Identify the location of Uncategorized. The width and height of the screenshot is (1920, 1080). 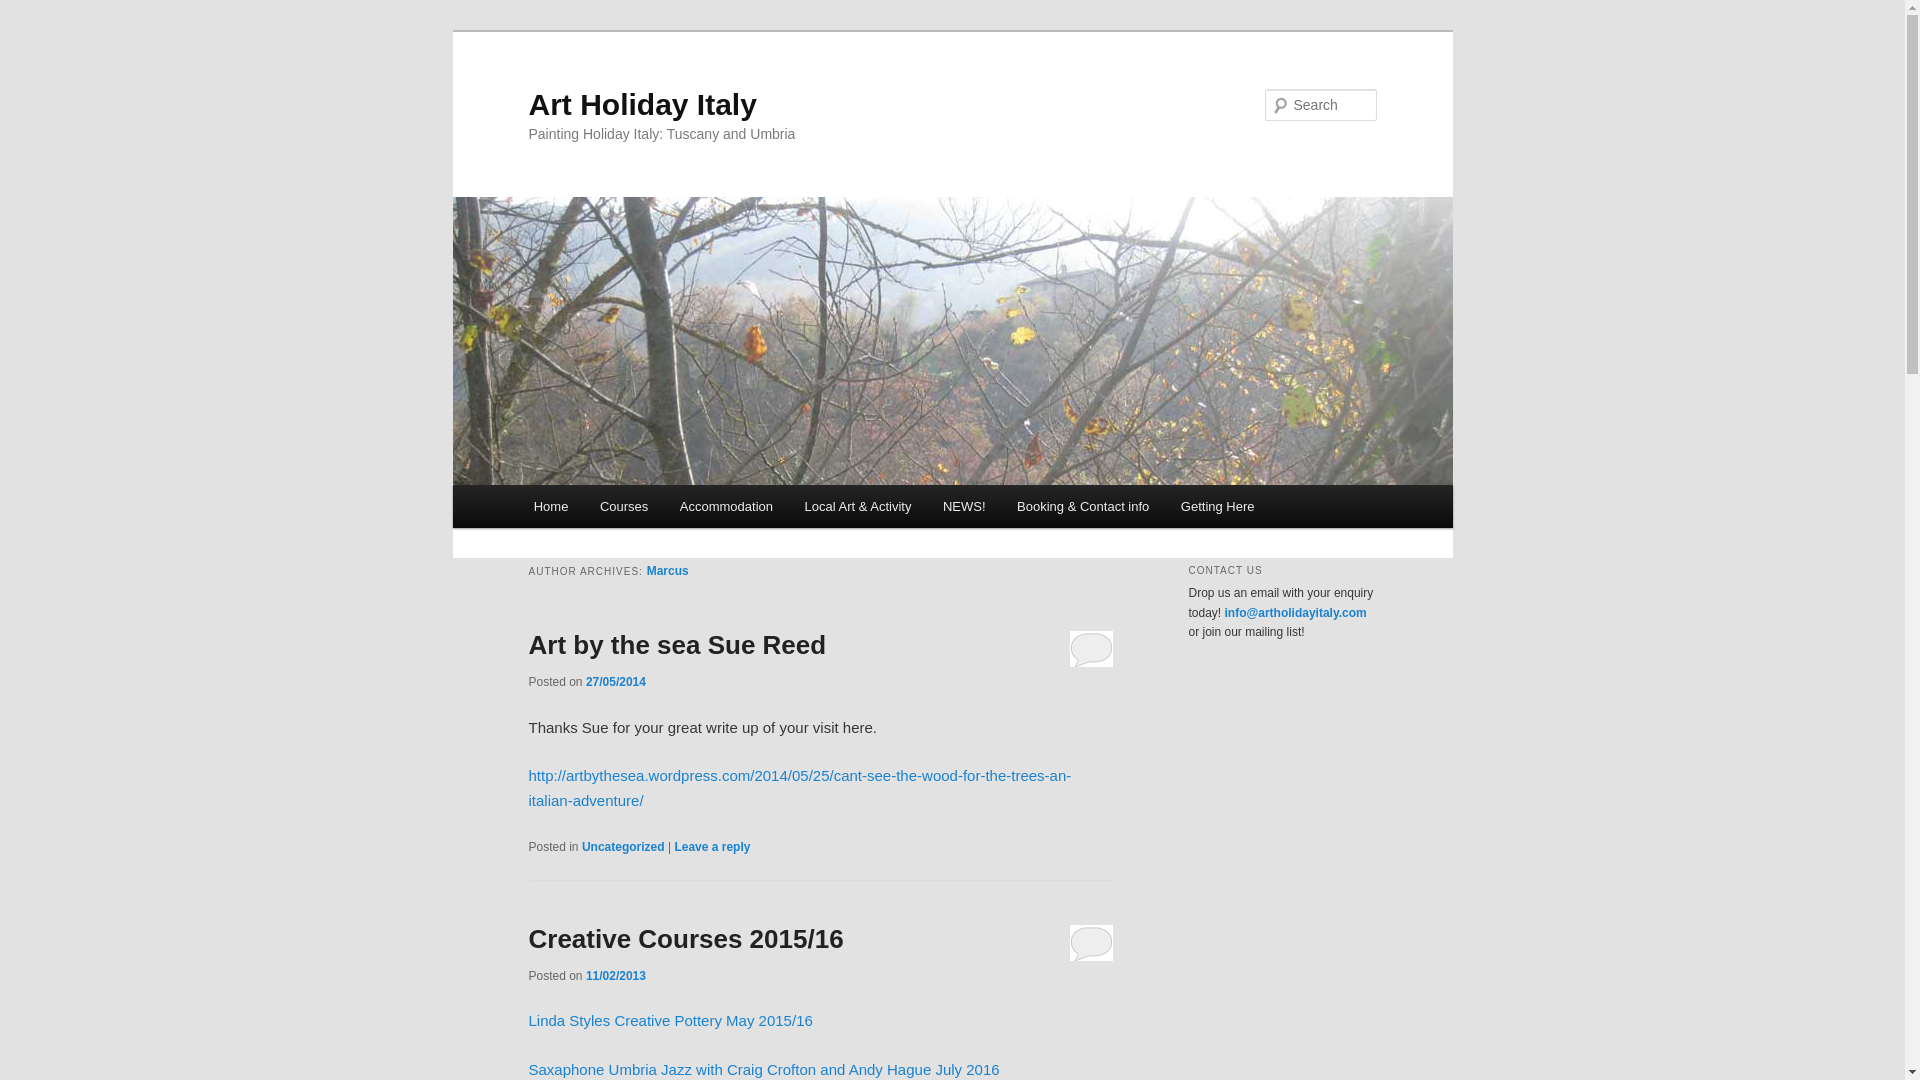
(622, 847).